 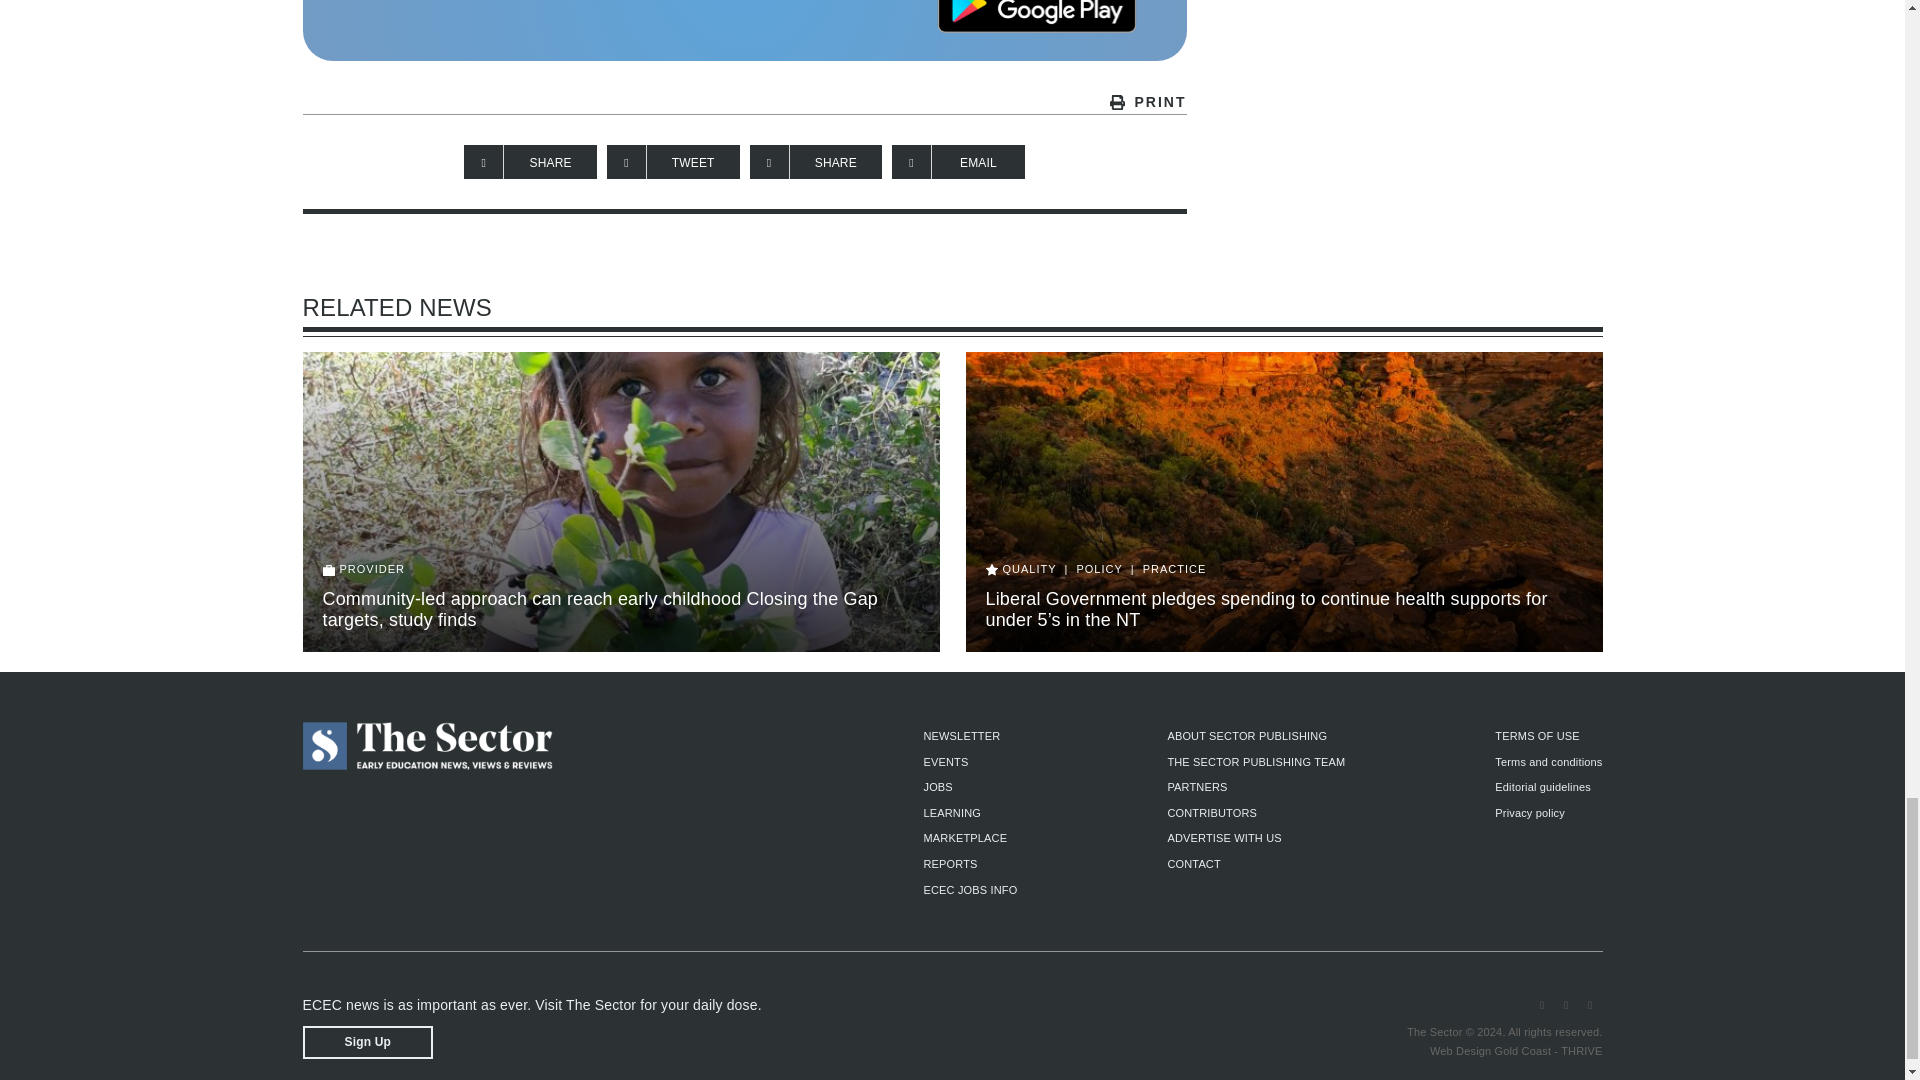 What do you see at coordinates (958, 162) in the screenshot?
I see `Share on Email` at bounding box center [958, 162].